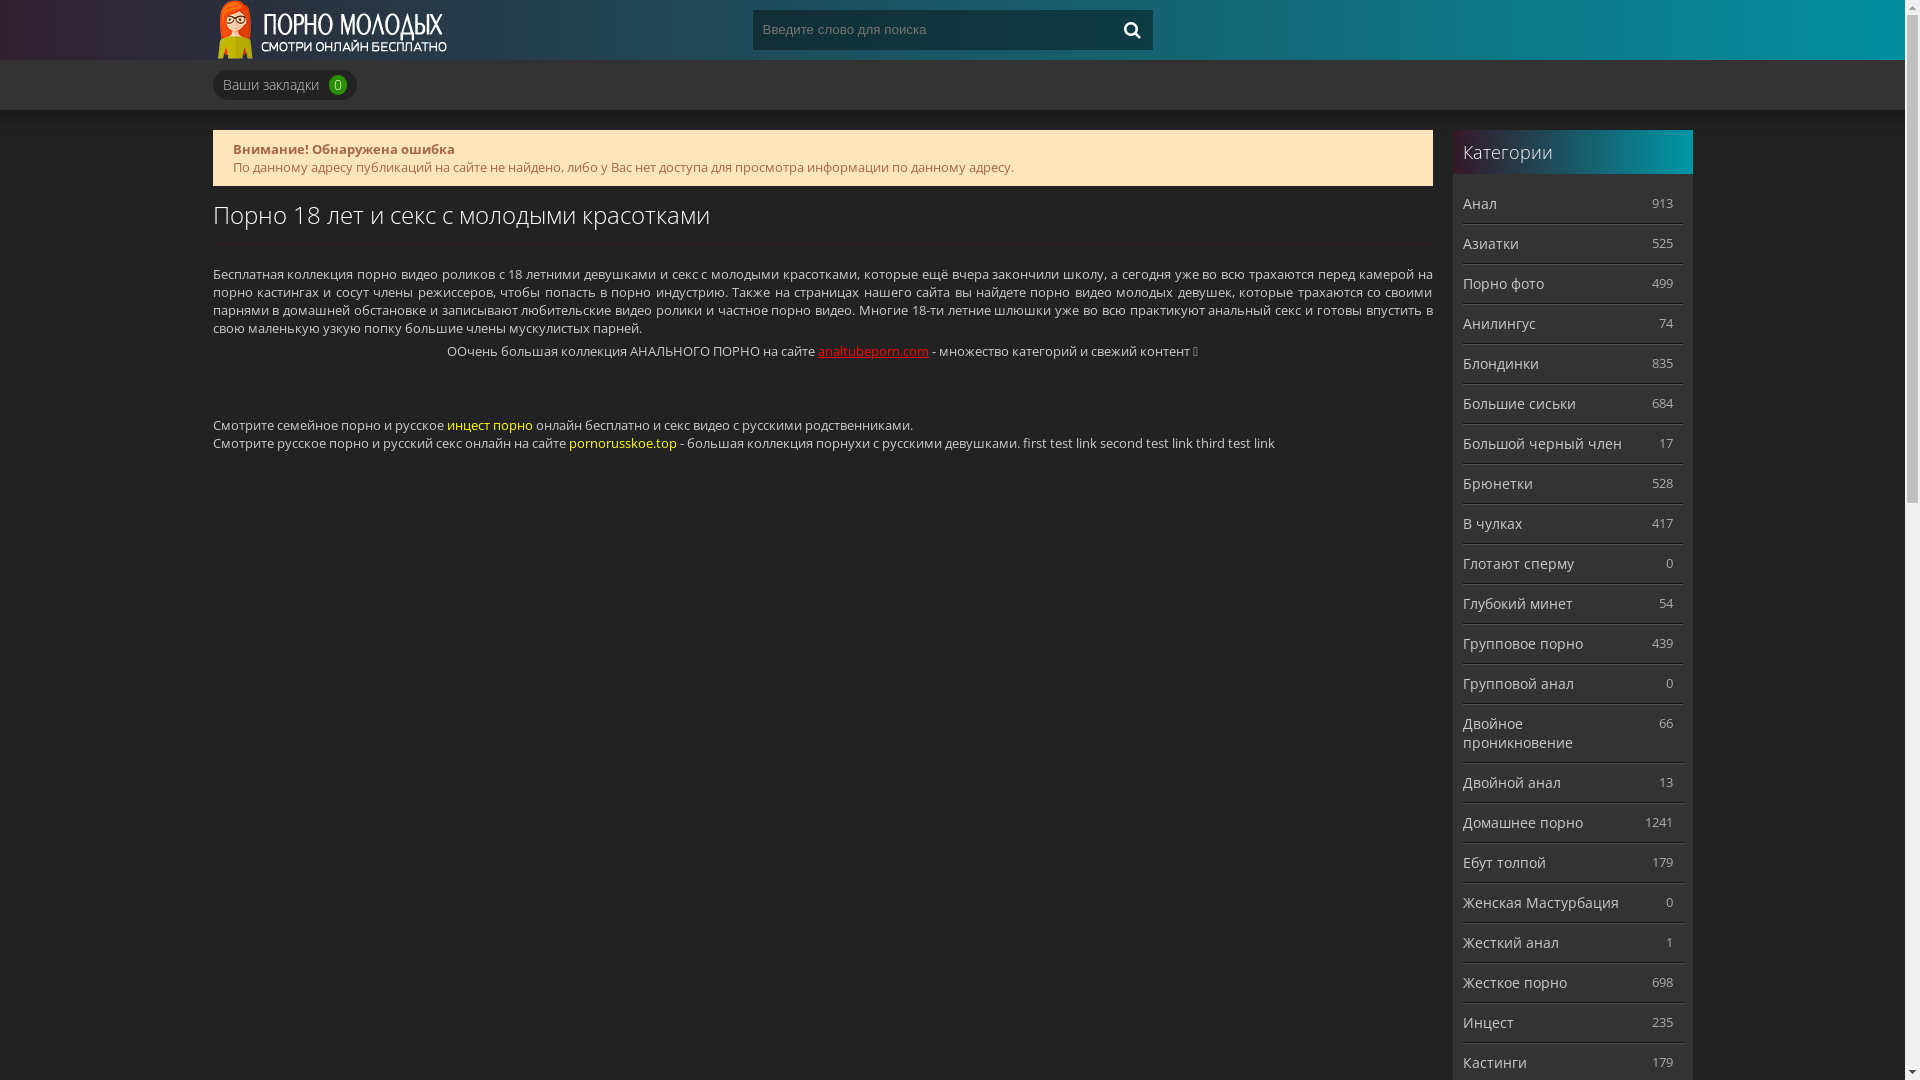 The width and height of the screenshot is (1920, 1080). Describe the element at coordinates (1158, 443) in the screenshot. I see `test` at that location.